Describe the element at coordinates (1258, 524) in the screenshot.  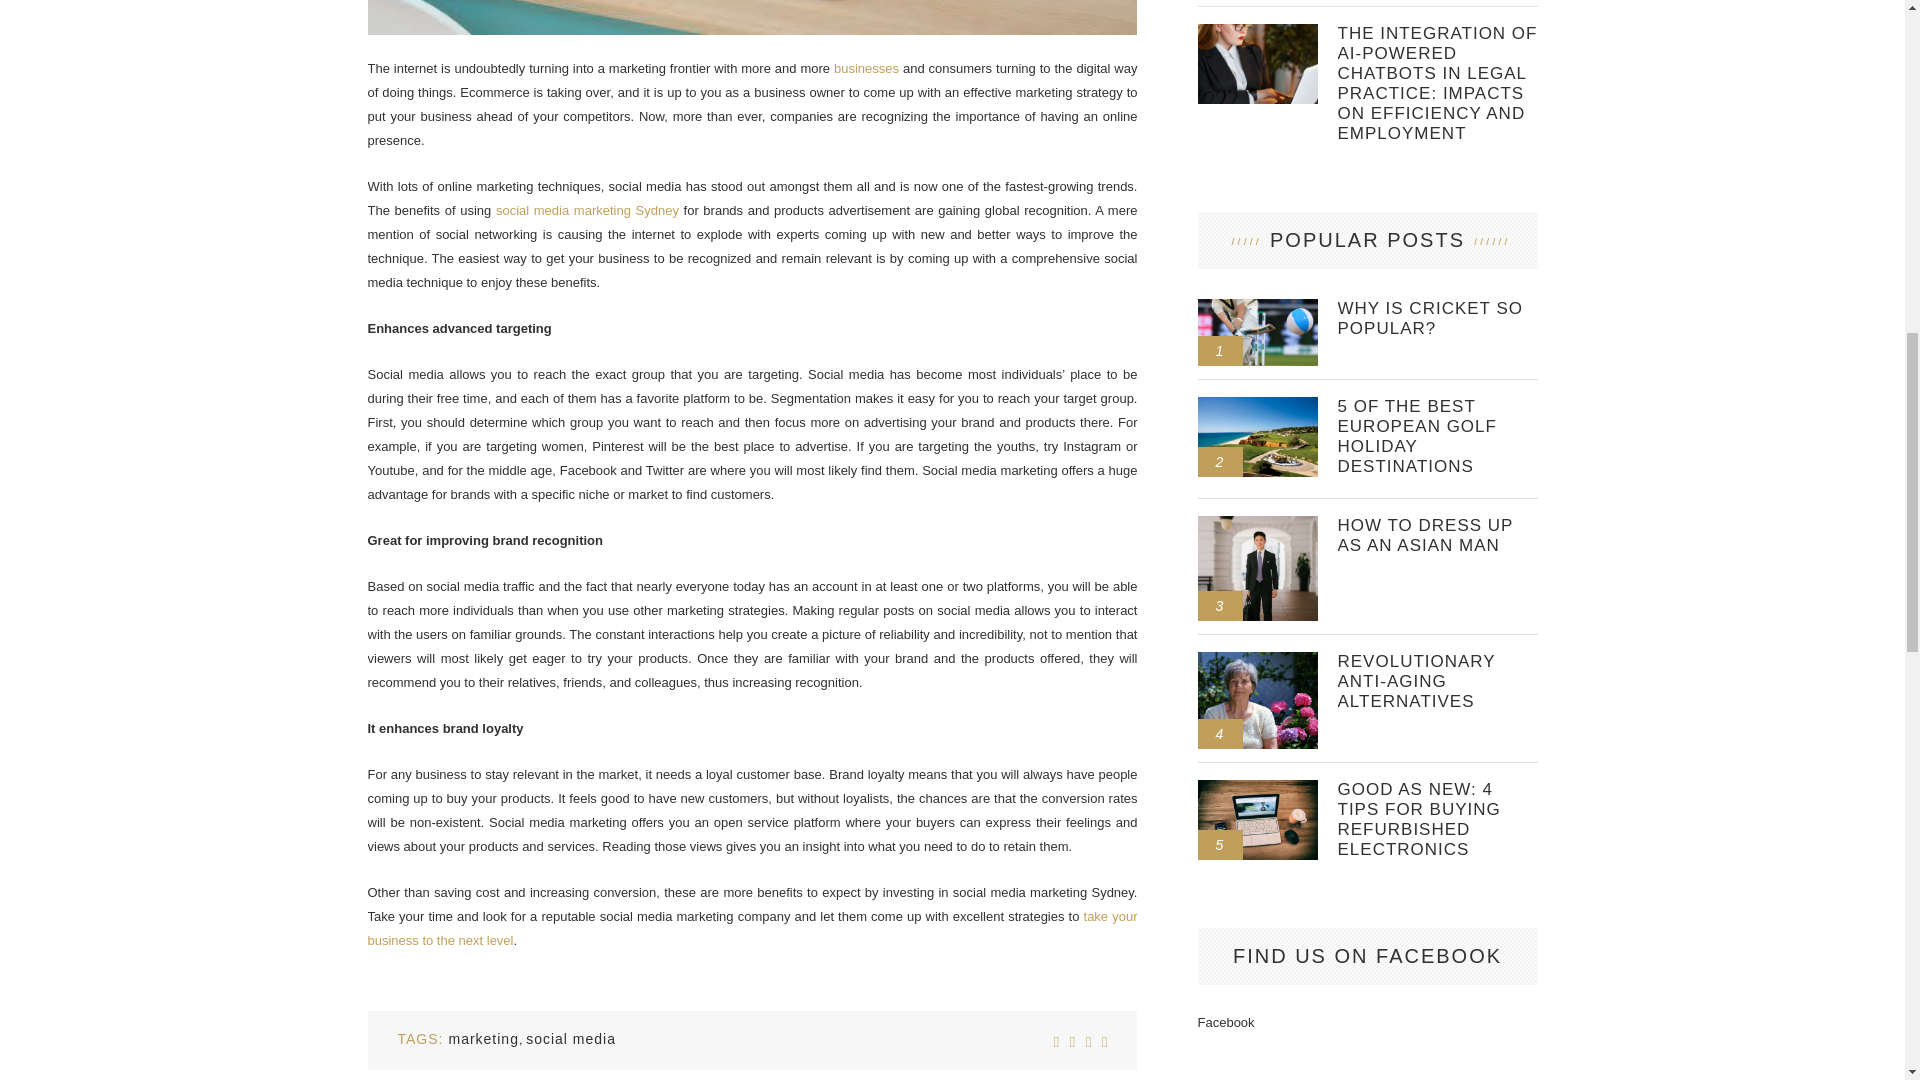
I see `How to dress up as an Asian man` at that location.